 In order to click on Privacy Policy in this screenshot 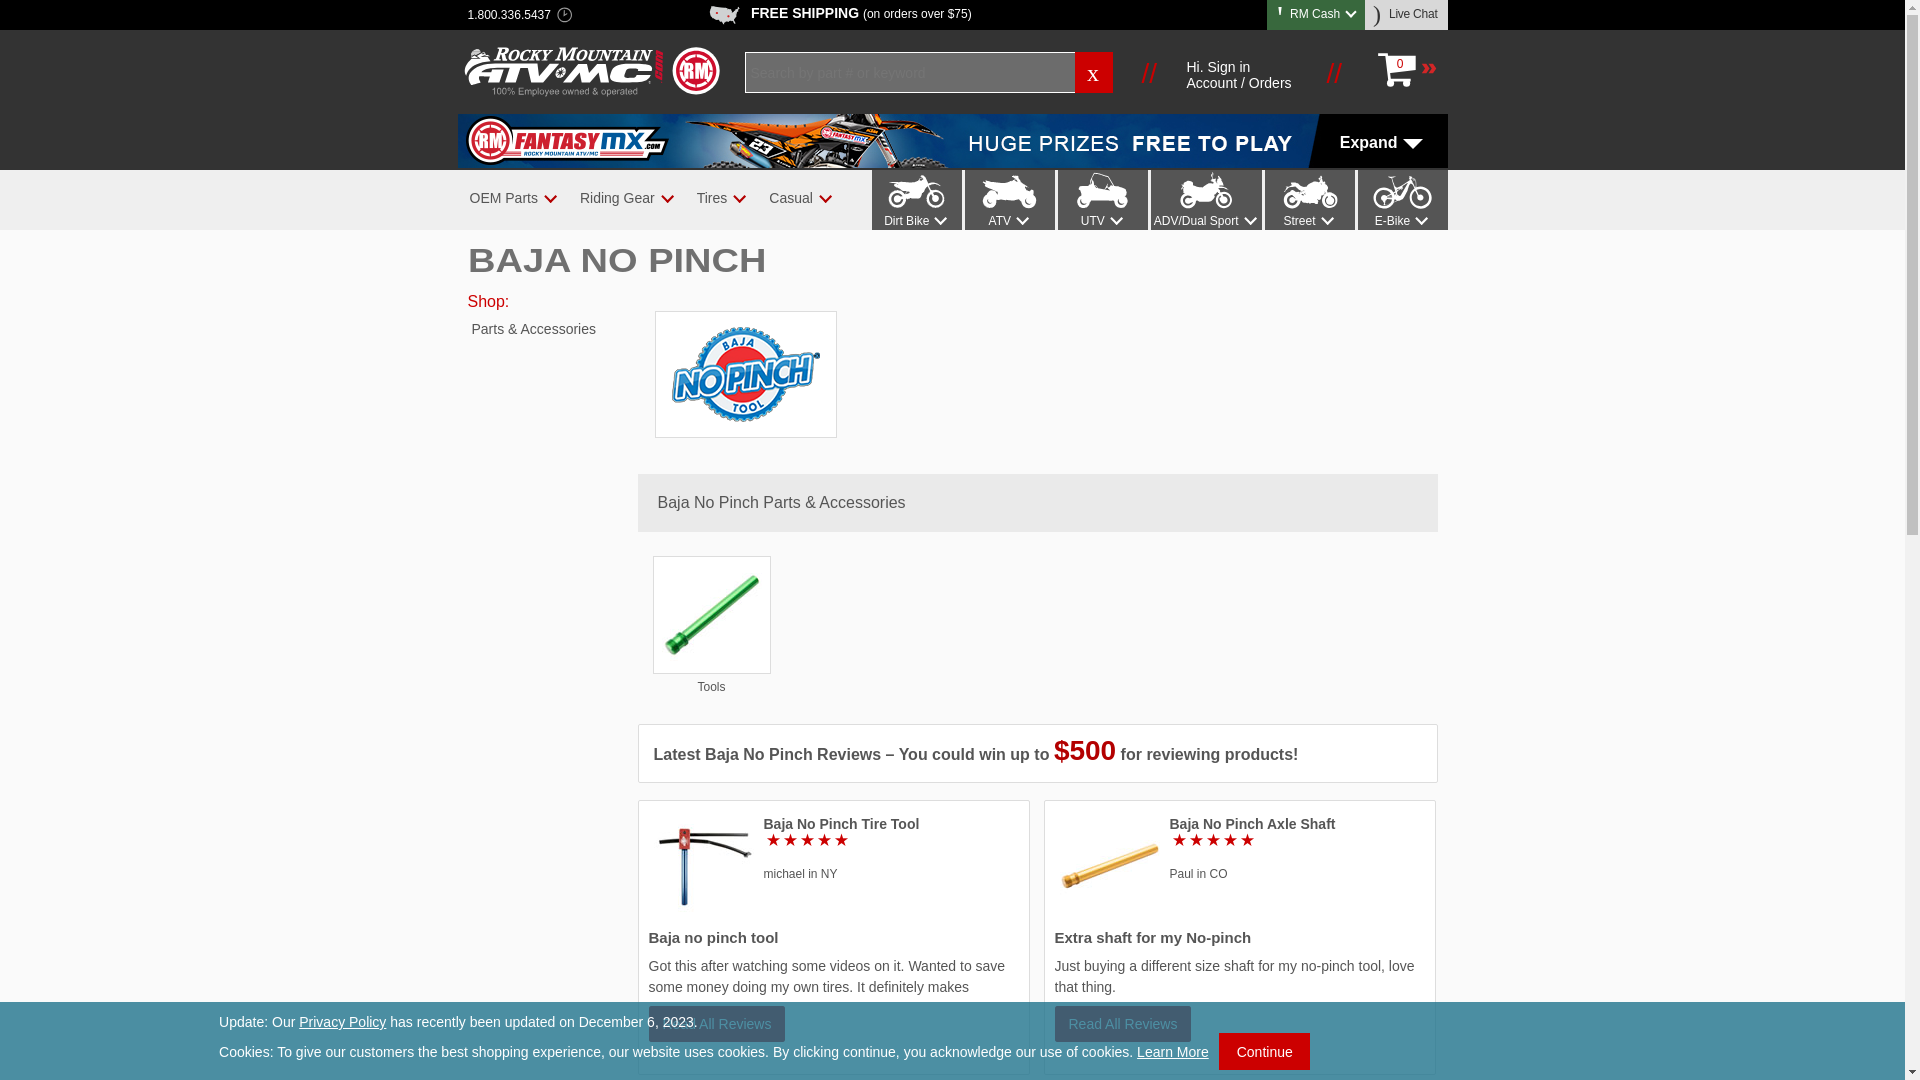, I will do `click(342, 1022)`.